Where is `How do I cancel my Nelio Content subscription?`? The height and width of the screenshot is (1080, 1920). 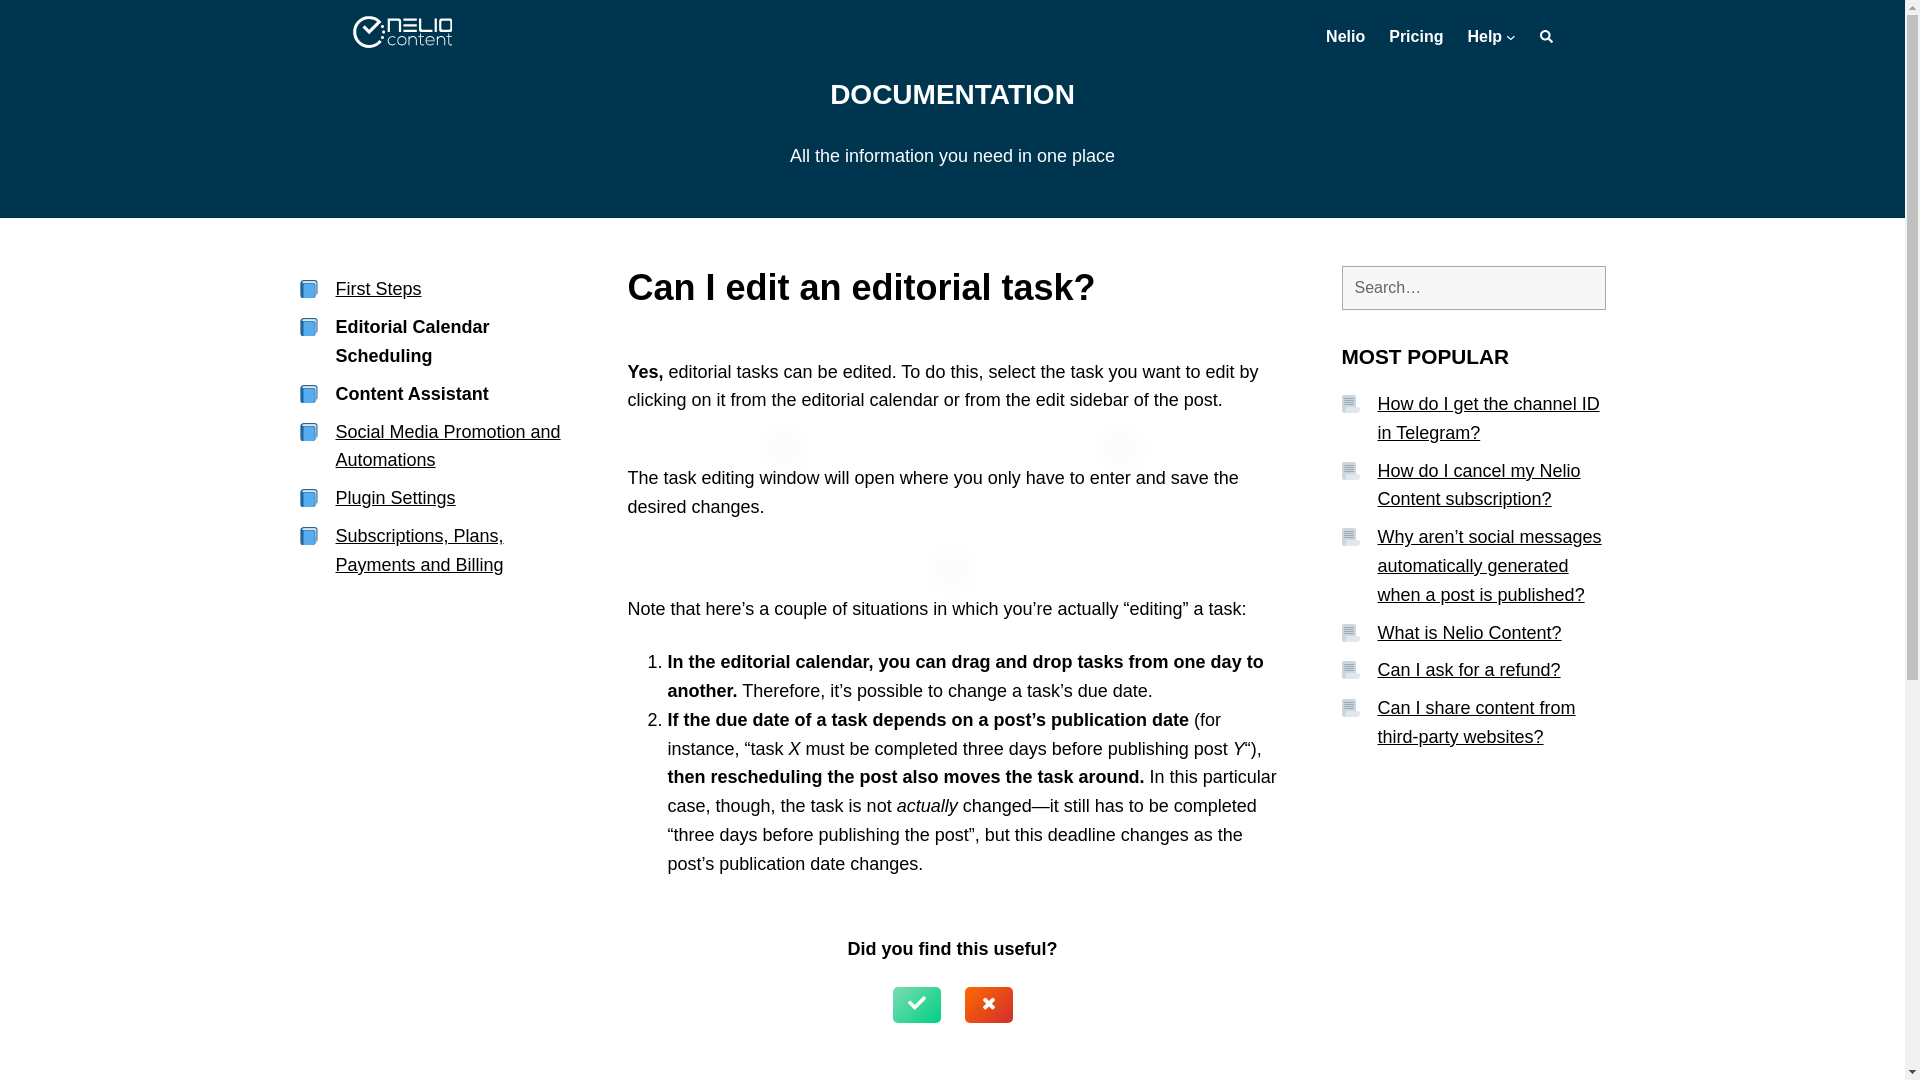
How do I cancel my Nelio Content subscription? is located at coordinates (1479, 485).